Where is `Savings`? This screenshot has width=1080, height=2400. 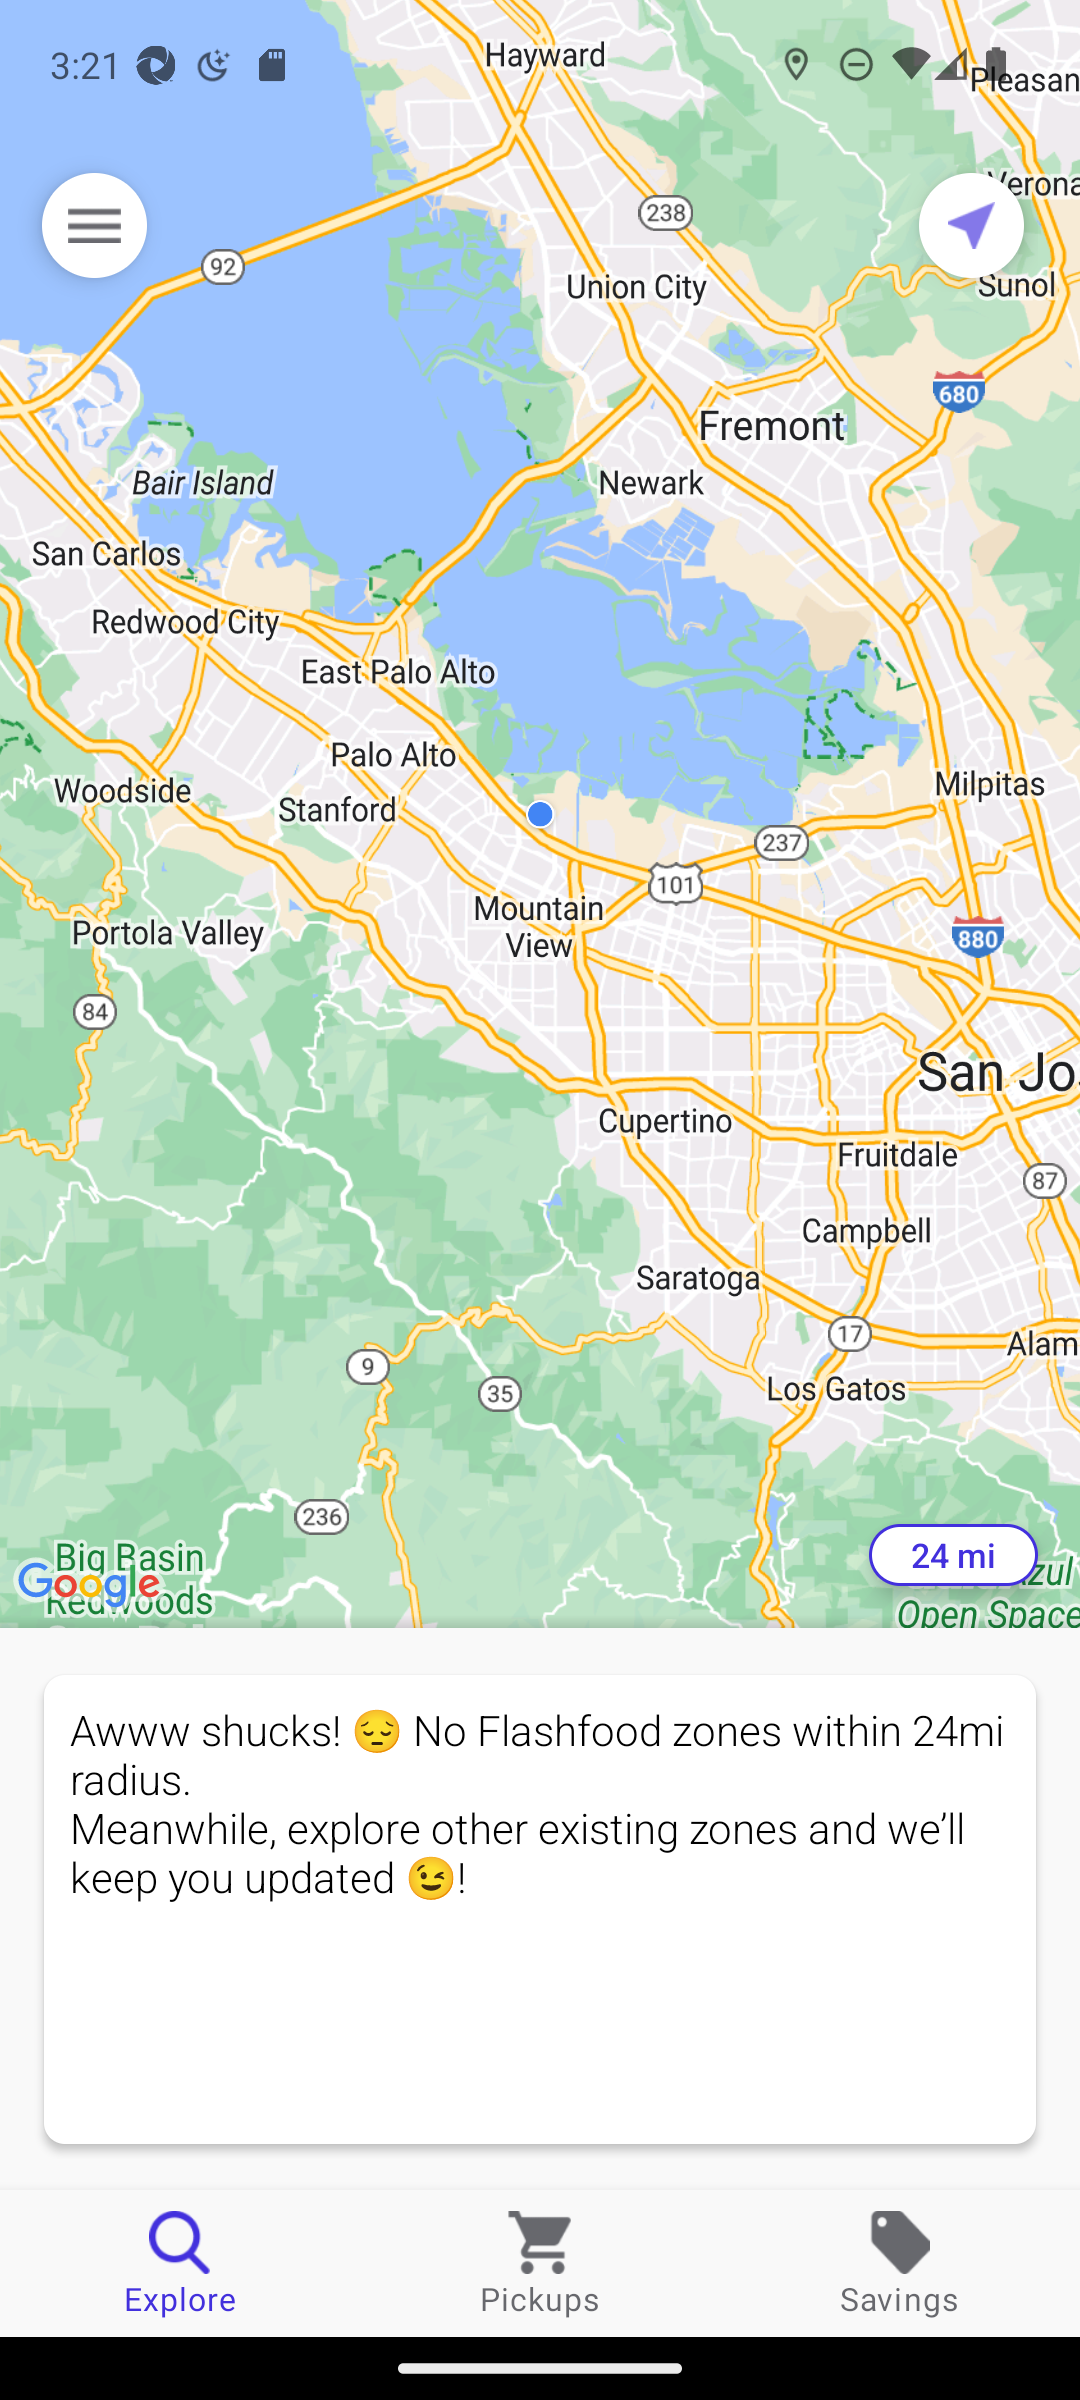
Savings is located at coordinates (900, 2262).